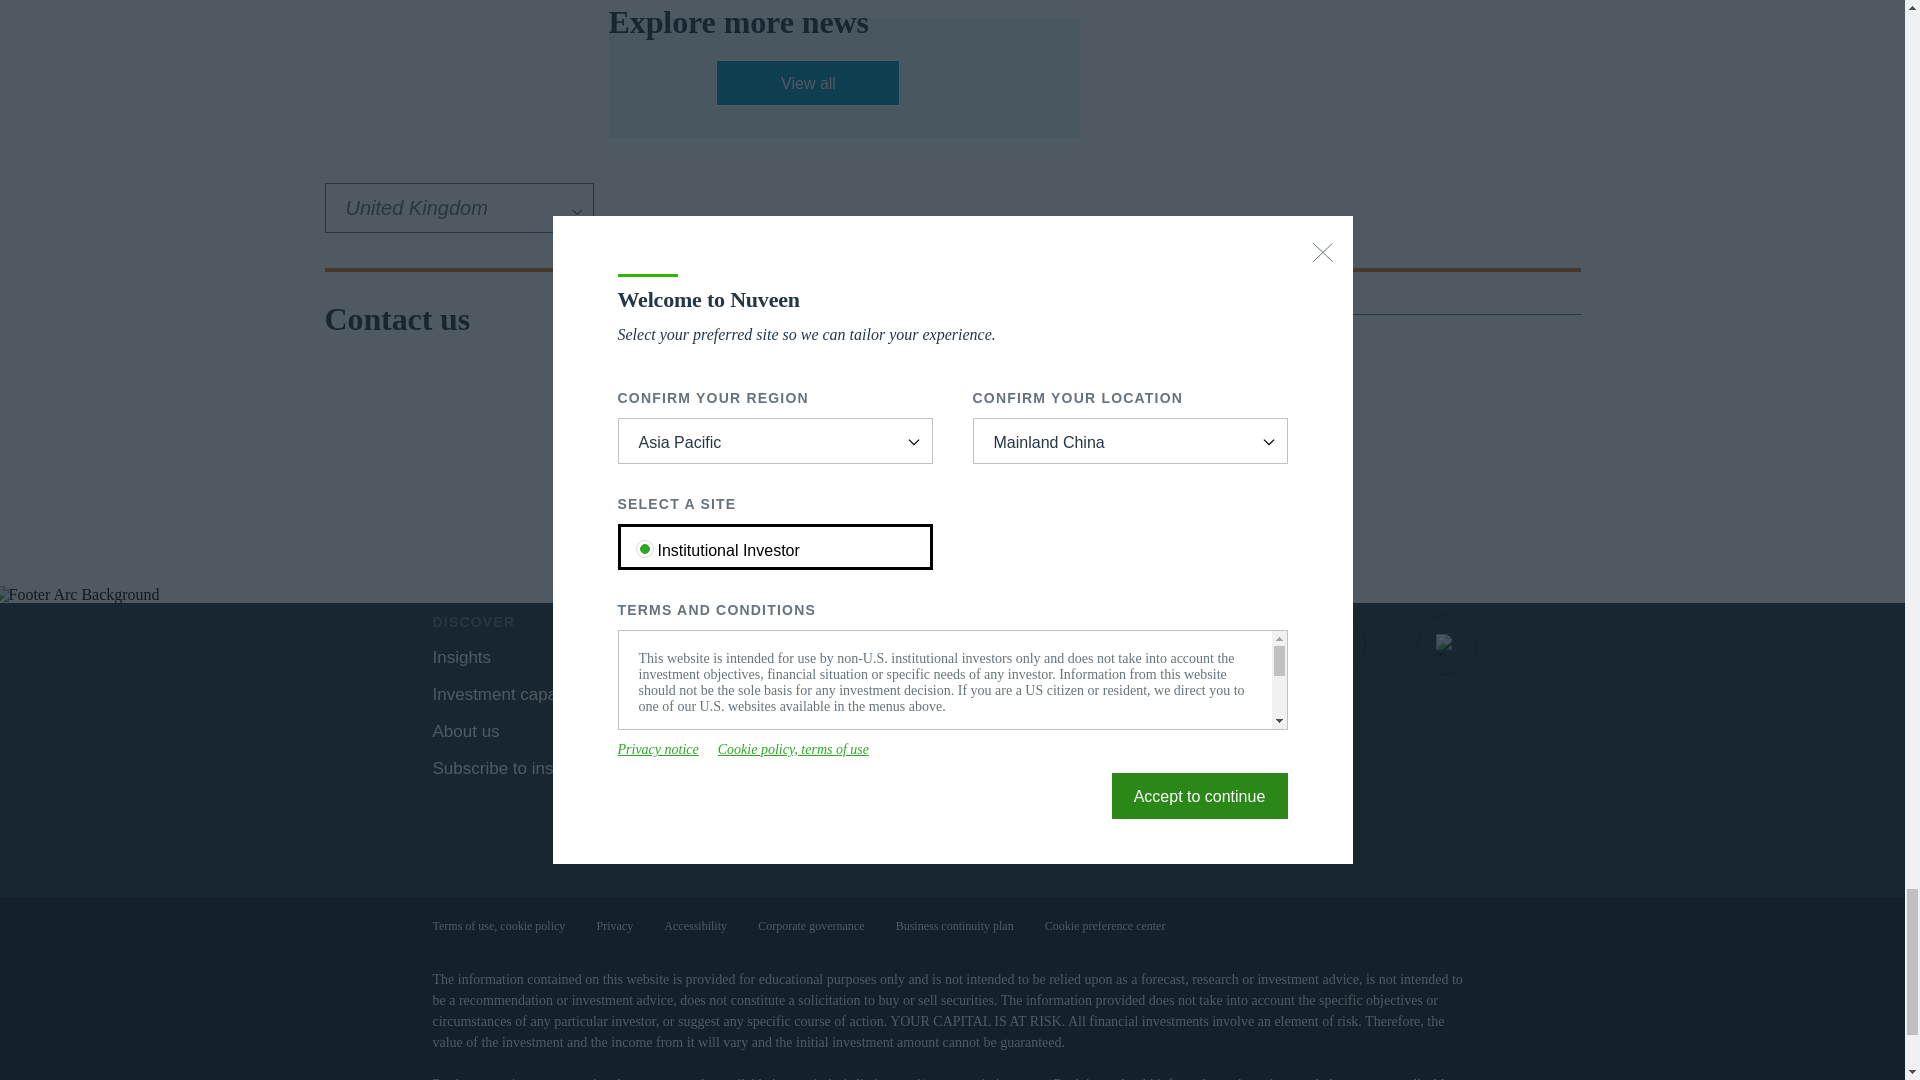 This screenshot has height=1080, width=1920. Describe the element at coordinates (670, 730) in the screenshot. I see `opens in a new window` at that location.